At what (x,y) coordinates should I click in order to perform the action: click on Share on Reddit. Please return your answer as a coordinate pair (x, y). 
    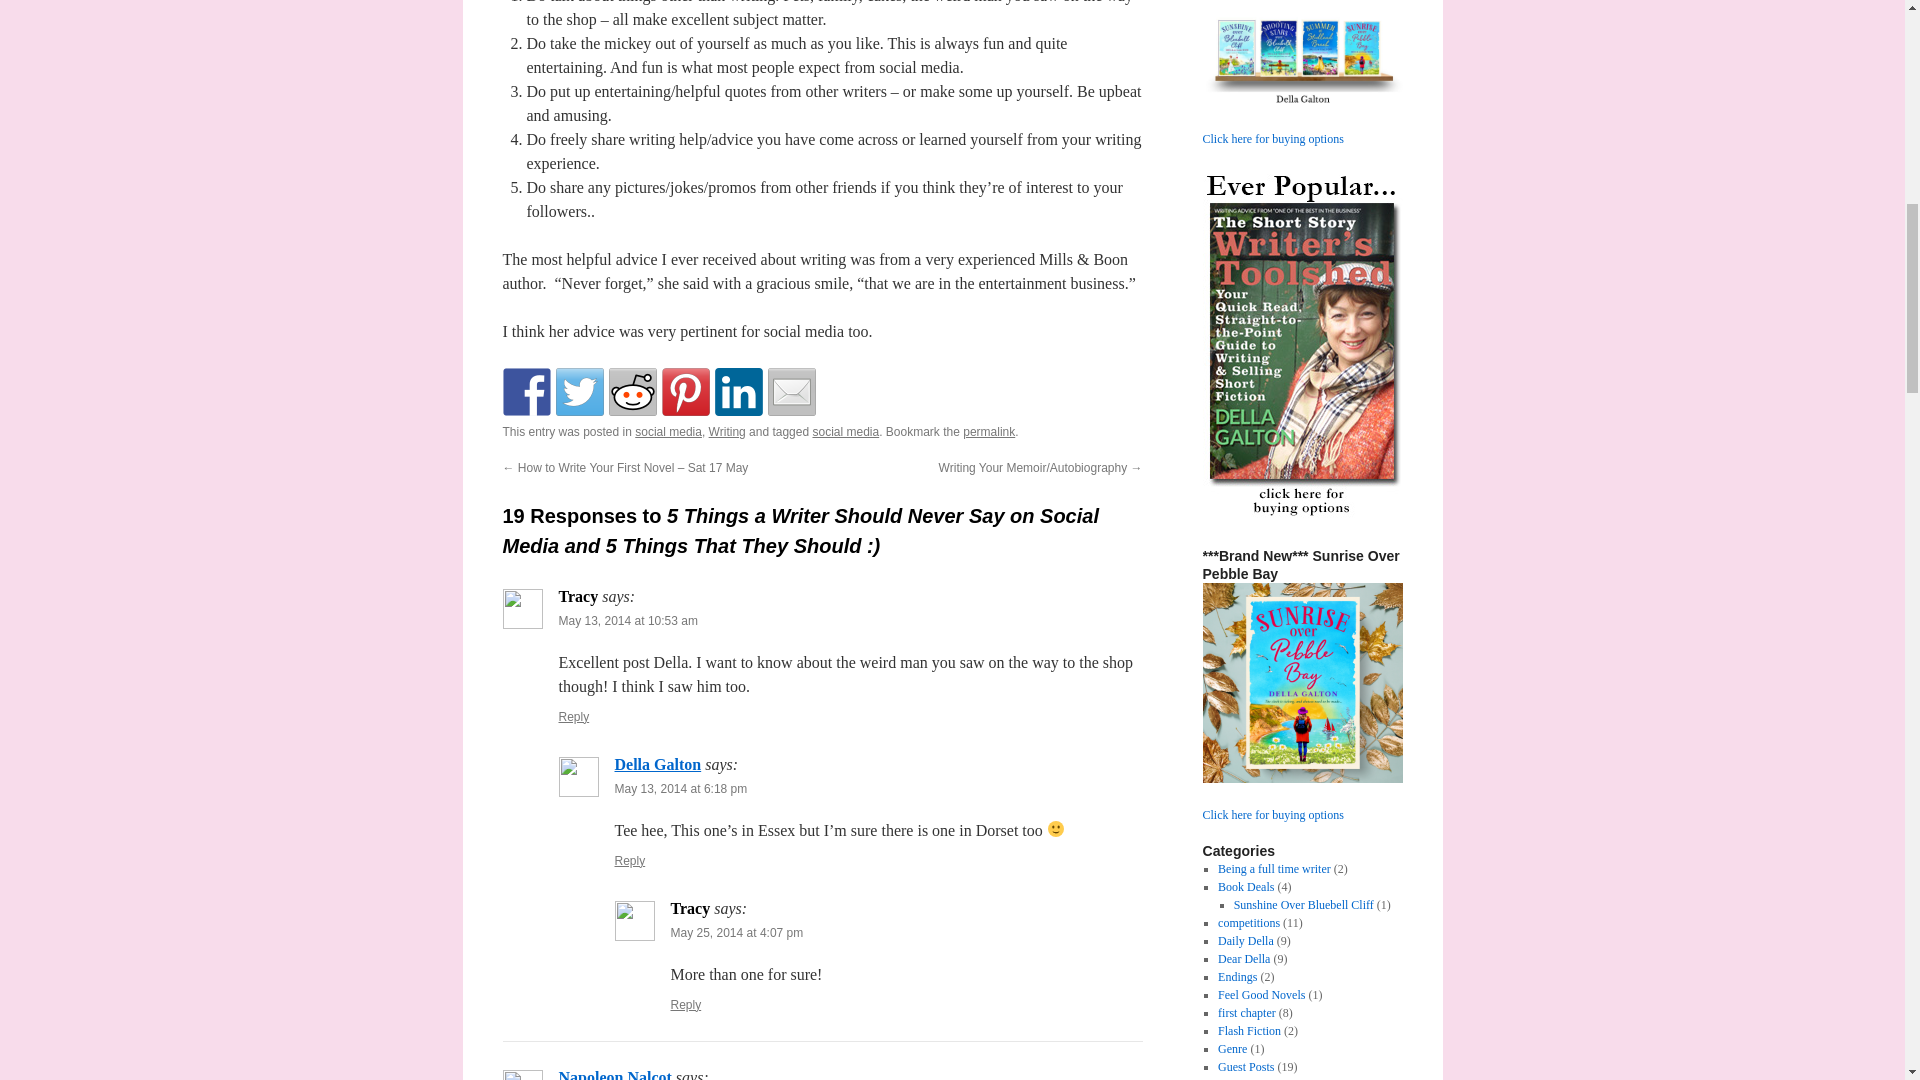
    Looking at the image, I should click on (632, 392).